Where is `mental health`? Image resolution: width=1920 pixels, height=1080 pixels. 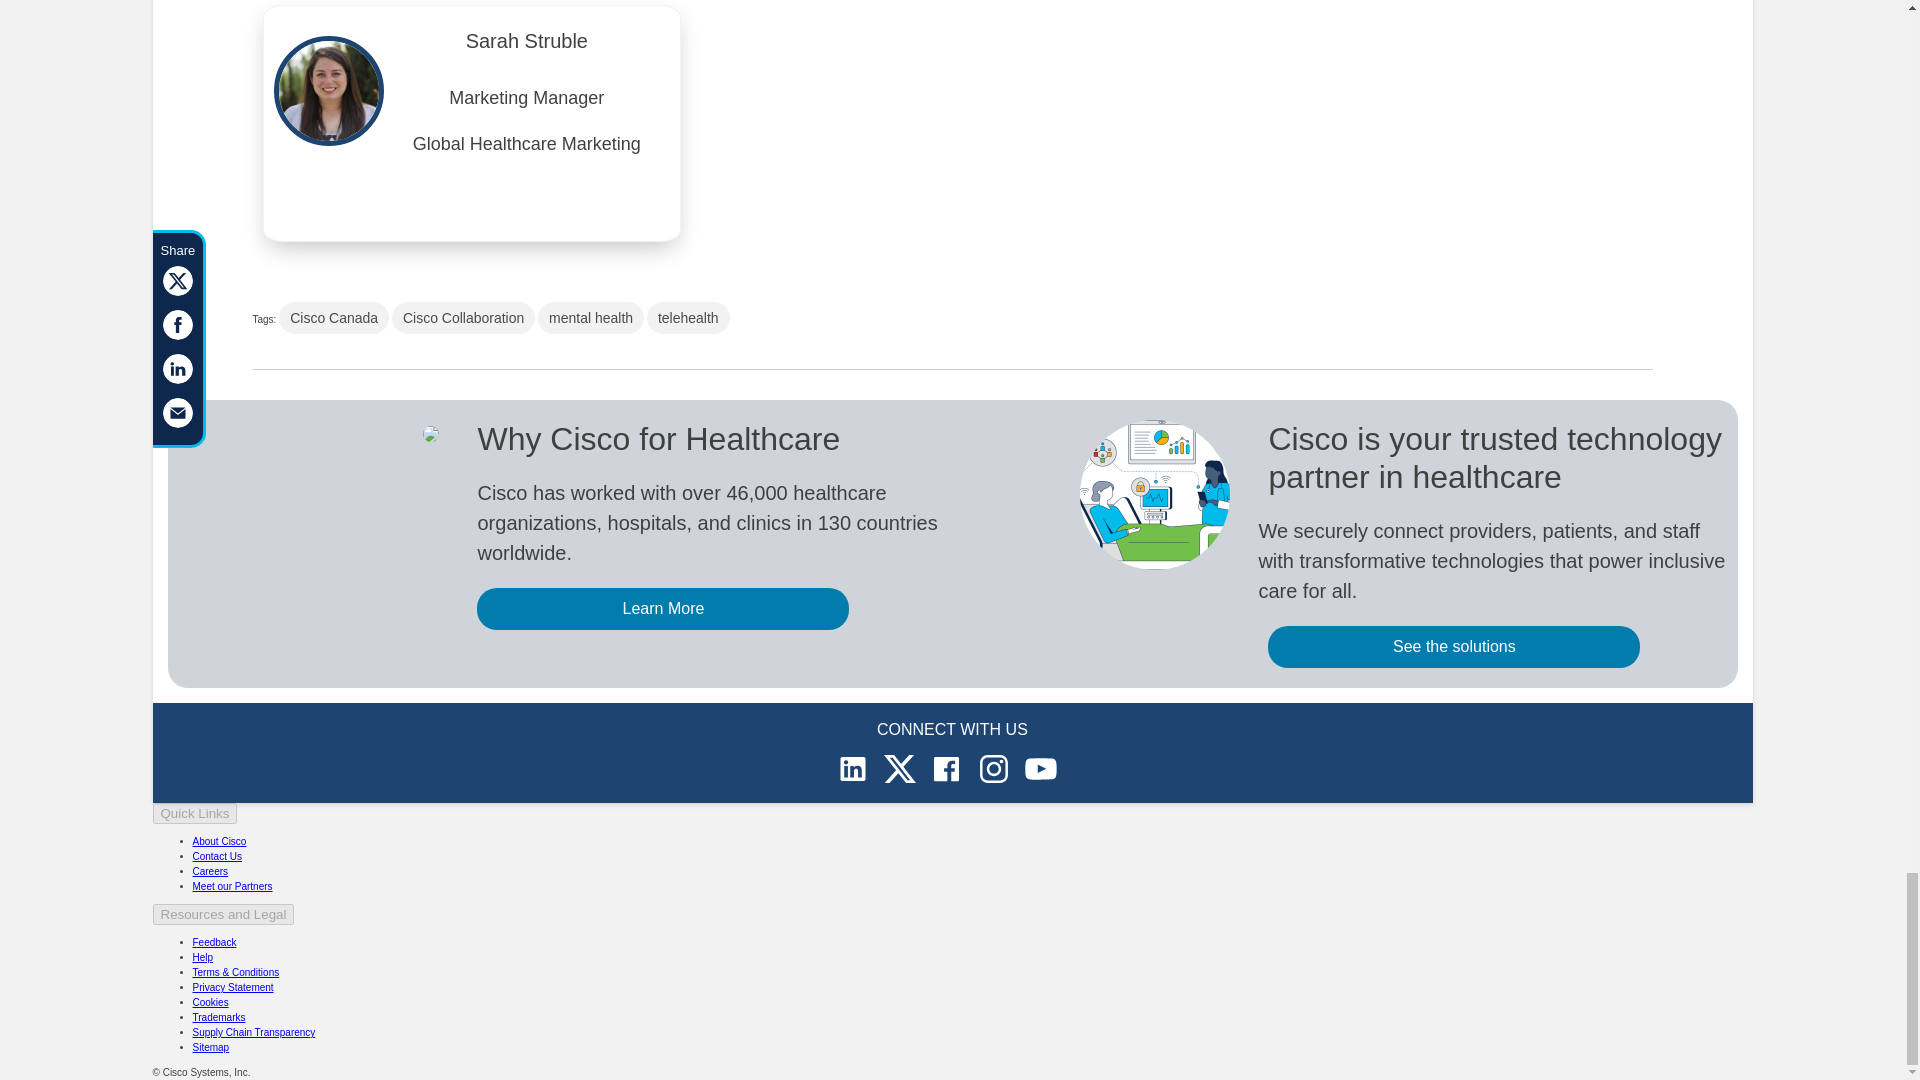
mental health is located at coordinates (590, 318).